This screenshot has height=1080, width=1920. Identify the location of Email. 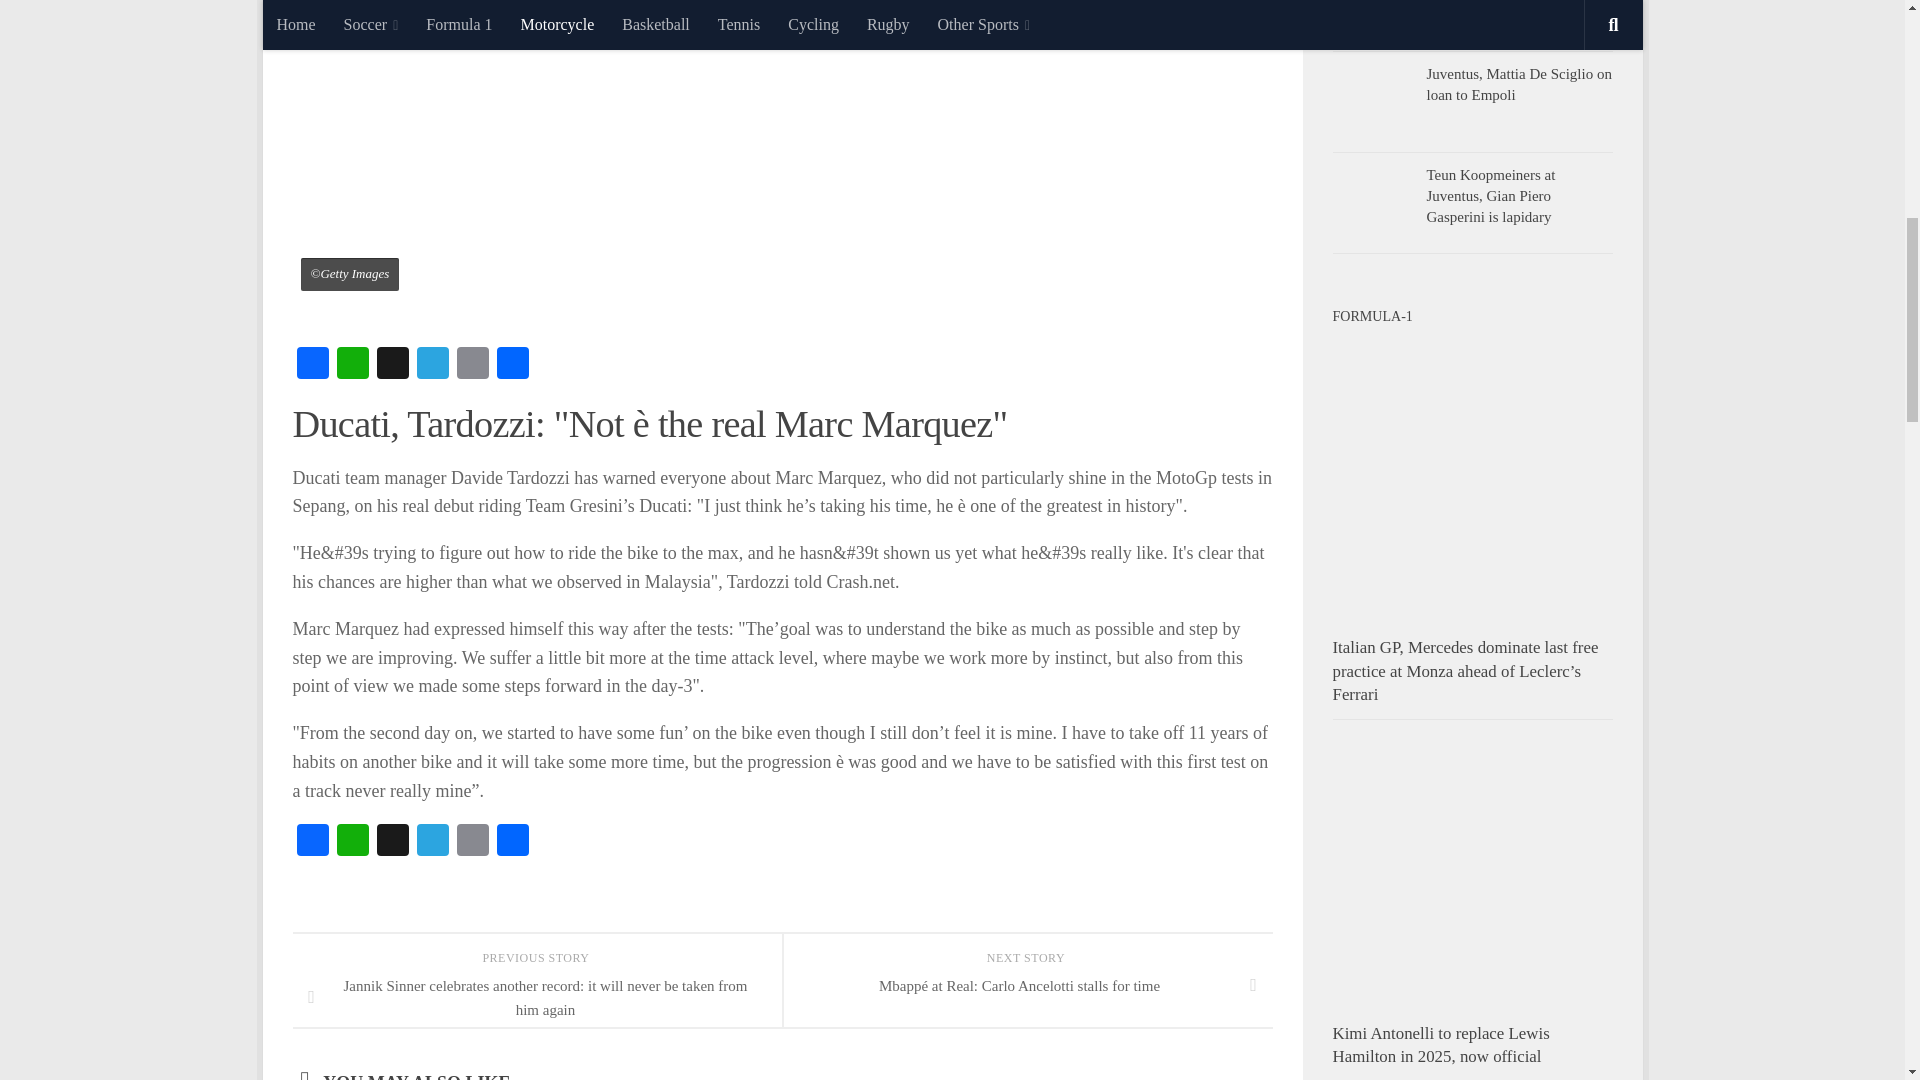
(471, 842).